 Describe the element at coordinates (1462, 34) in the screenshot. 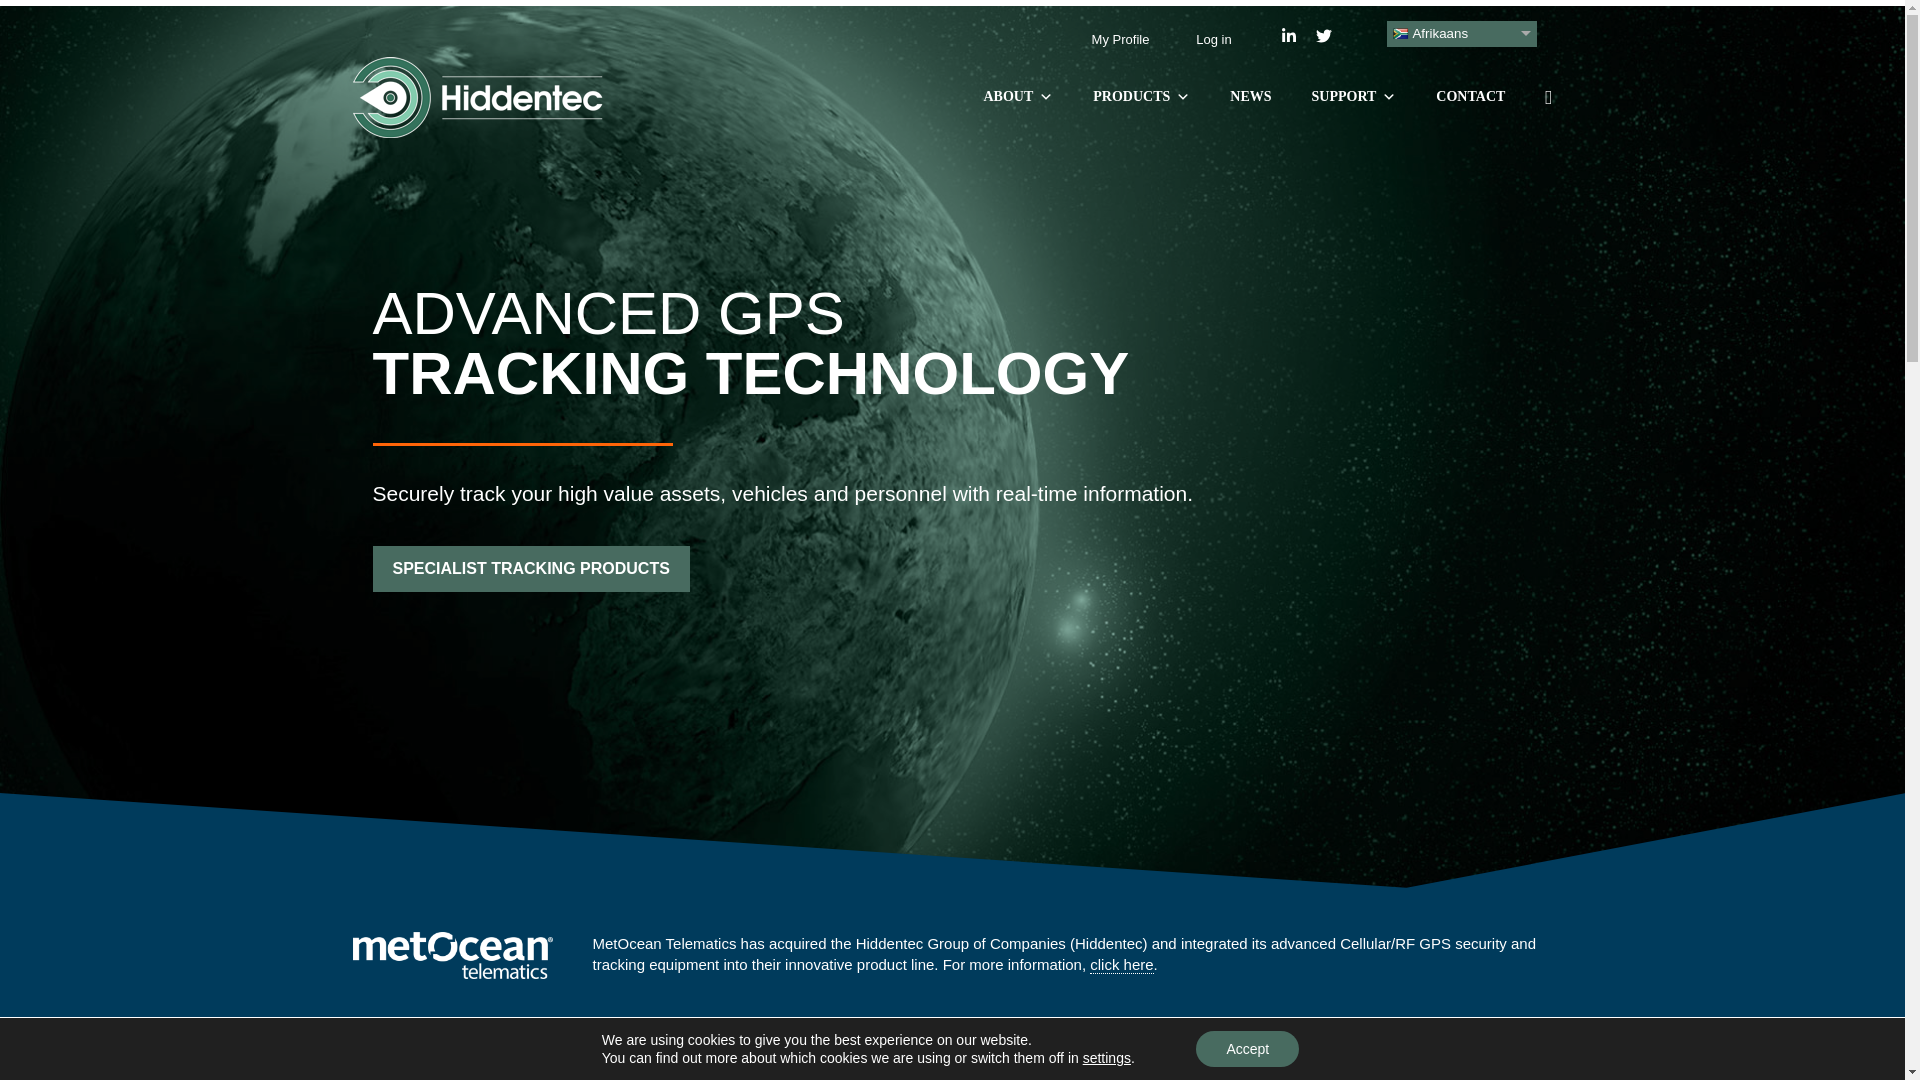

I see `Afrikaans` at that location.